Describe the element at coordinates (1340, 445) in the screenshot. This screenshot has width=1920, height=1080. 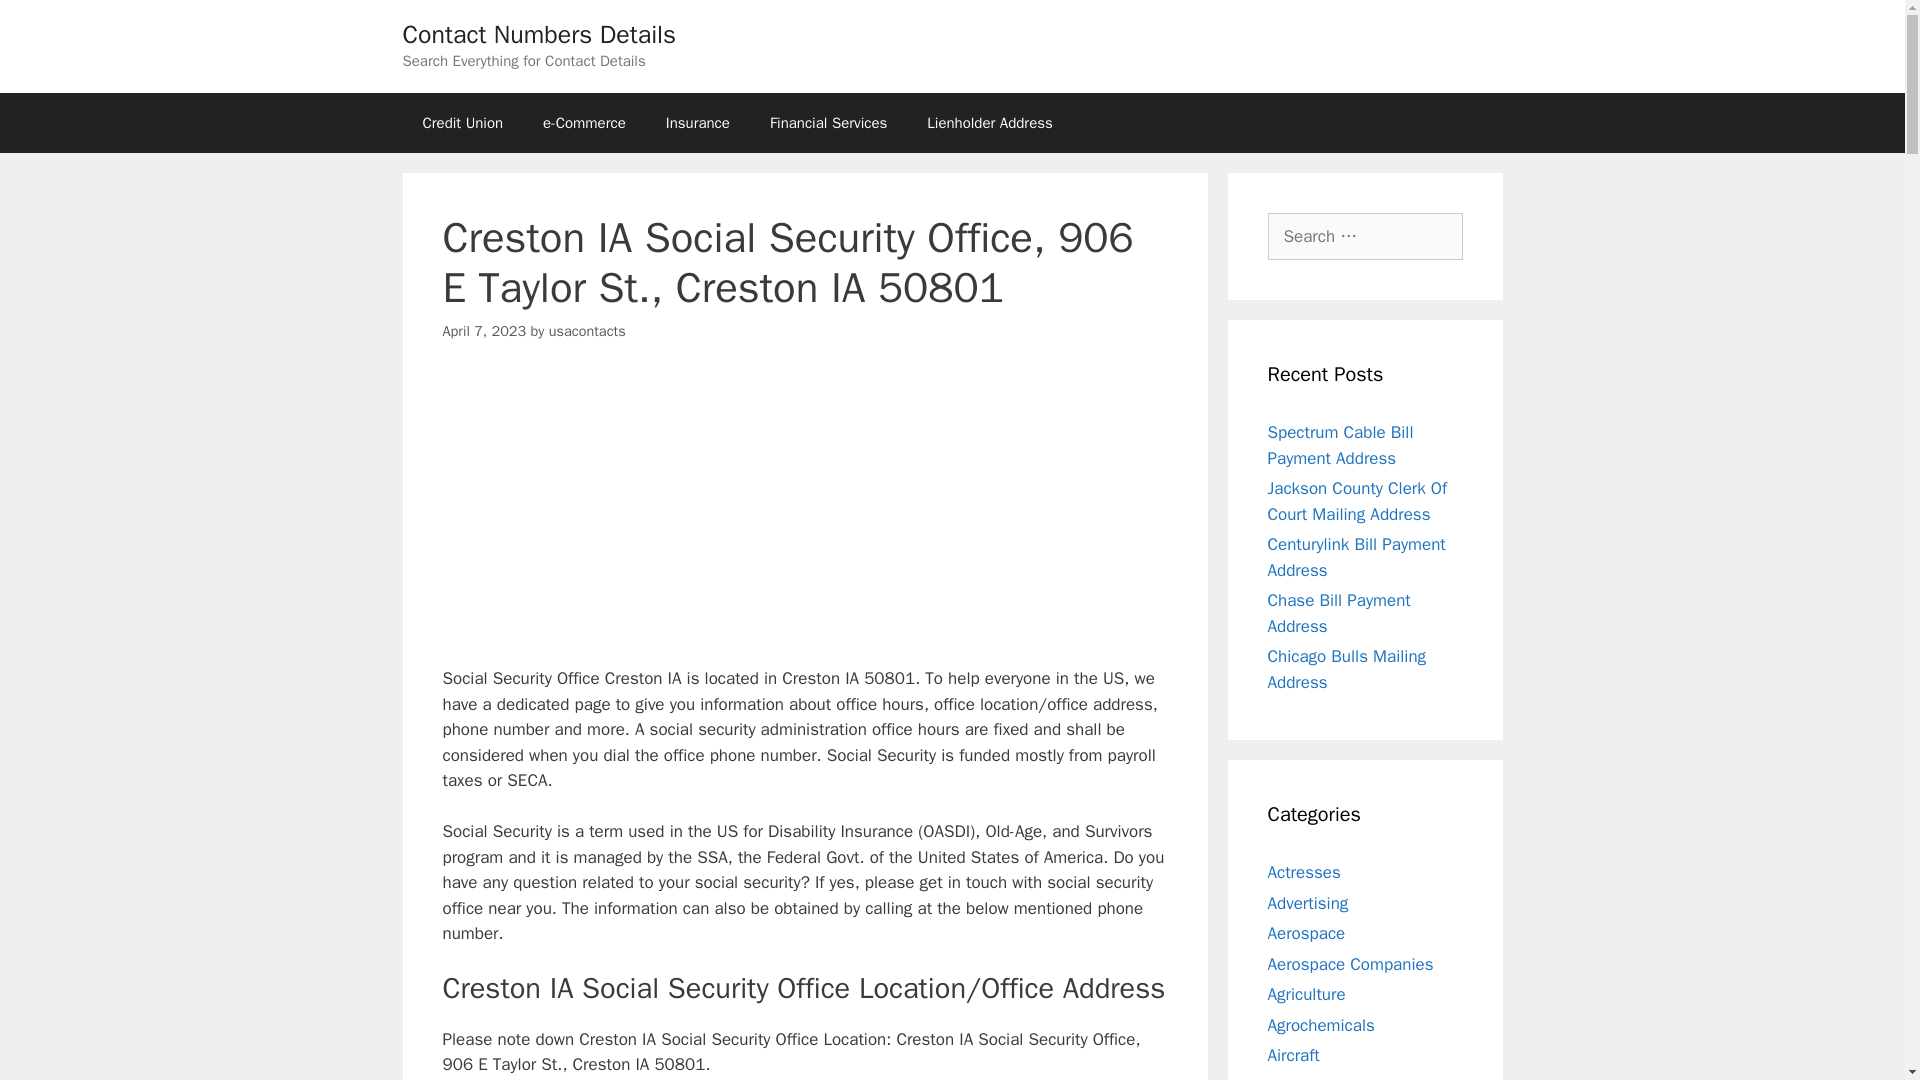
I see `Spectrum Cable Bill Payment Address` at that location.